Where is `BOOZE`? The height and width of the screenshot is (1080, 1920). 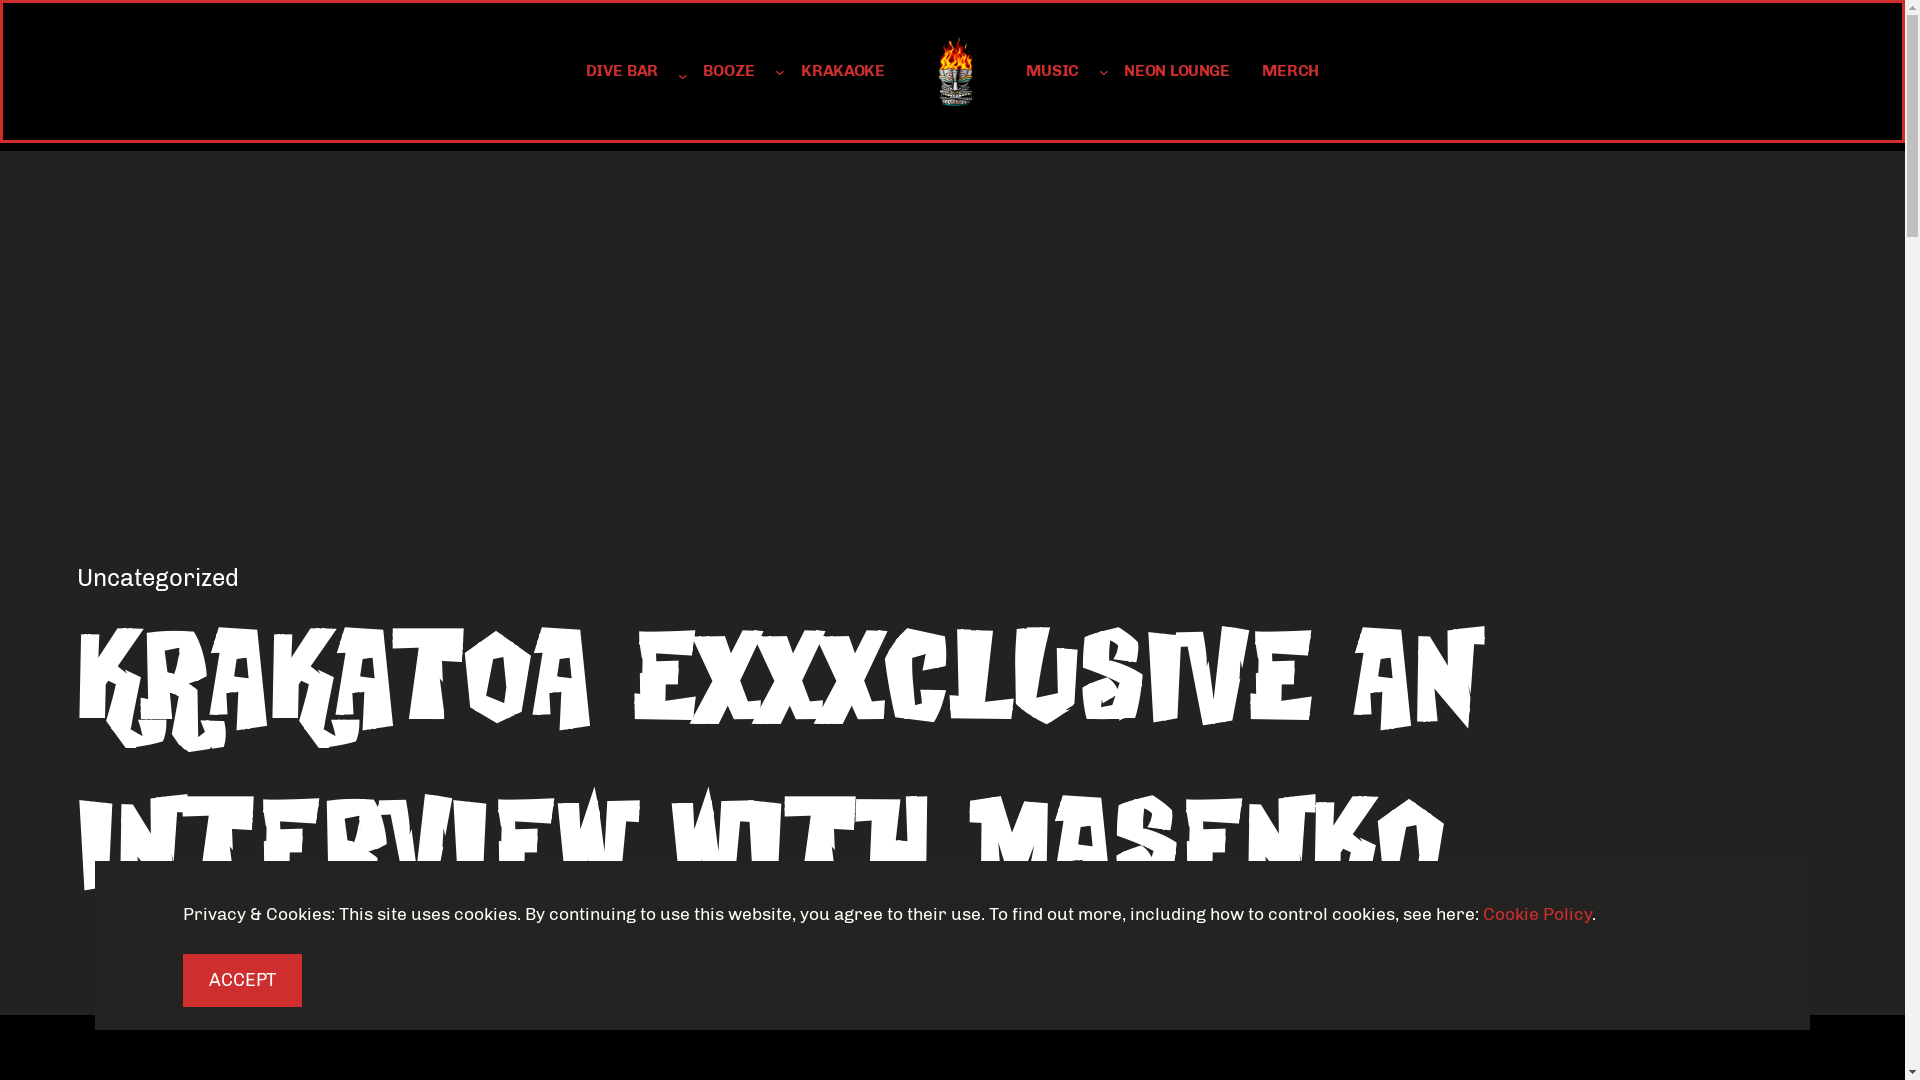
BOOZE is located at coordinates (729, 72).